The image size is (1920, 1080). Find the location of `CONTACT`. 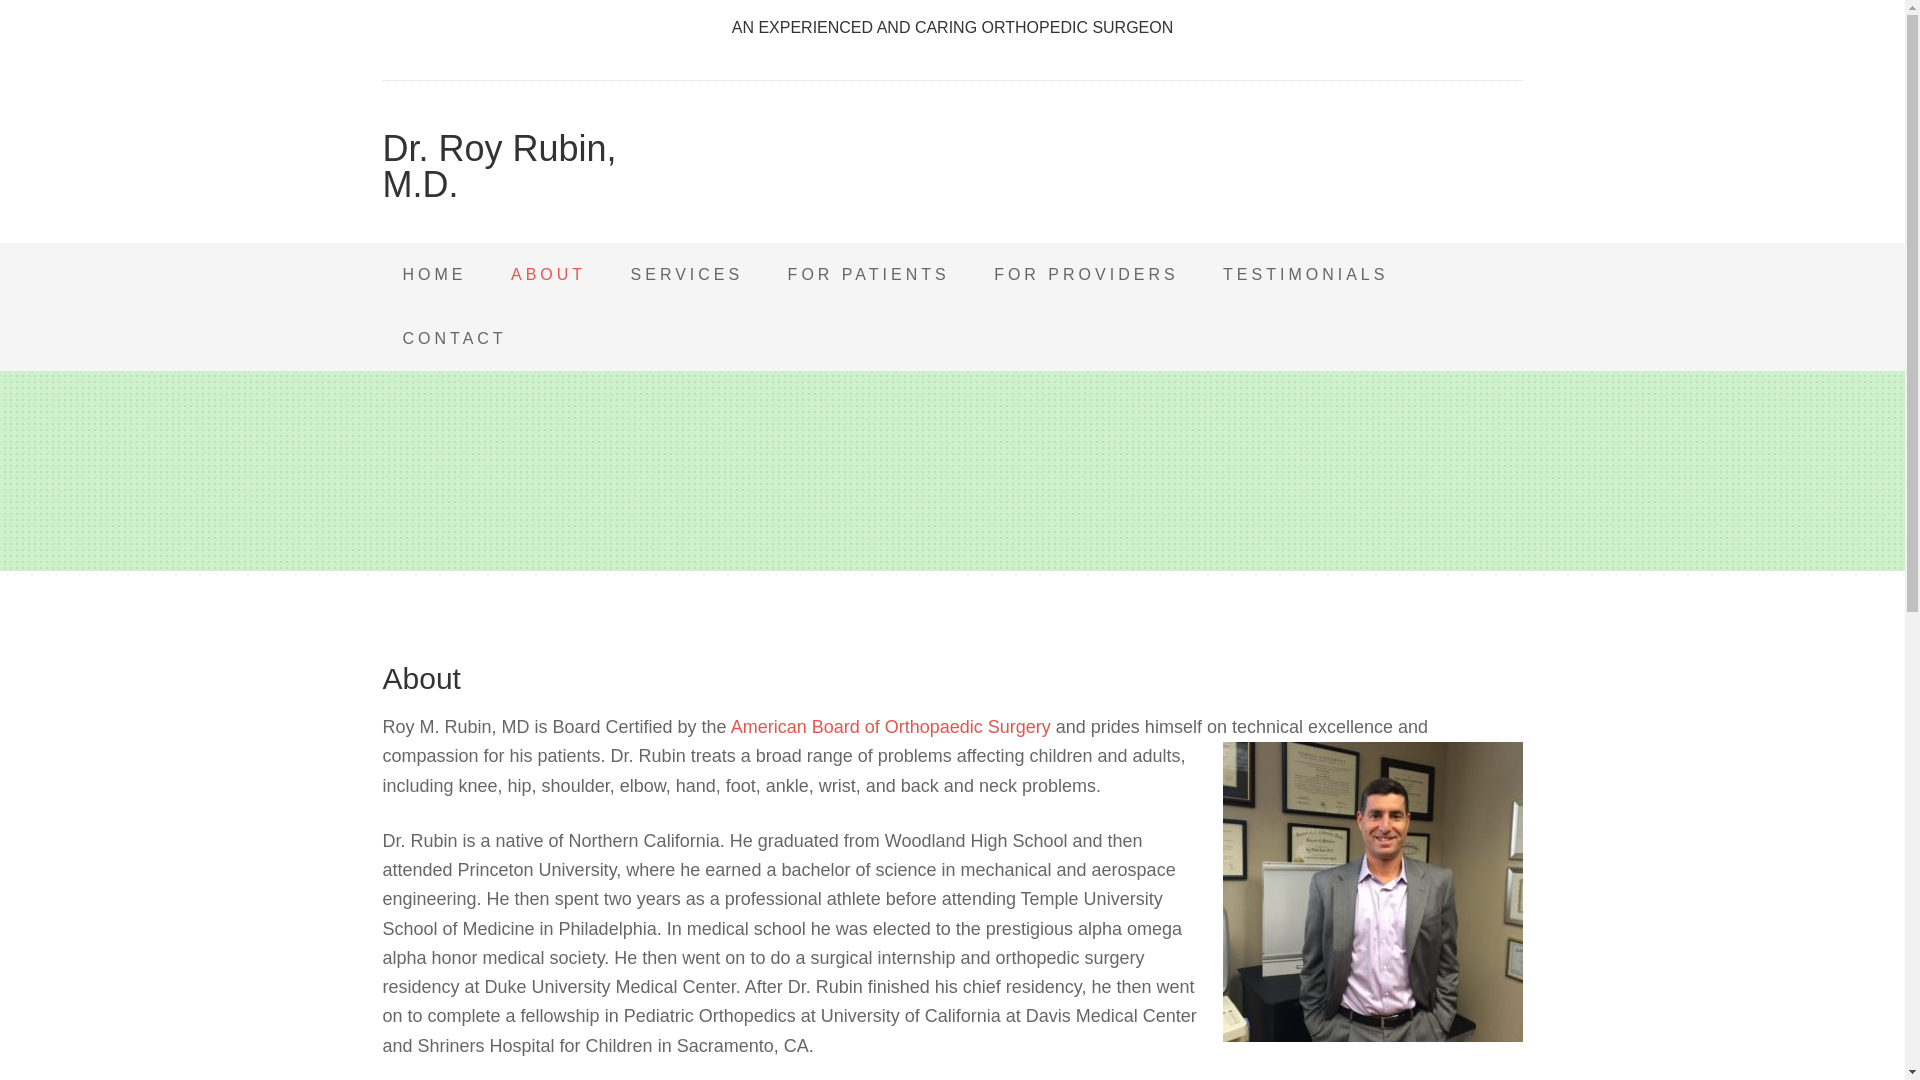

CONTACT is located at coordinates (454, 338).